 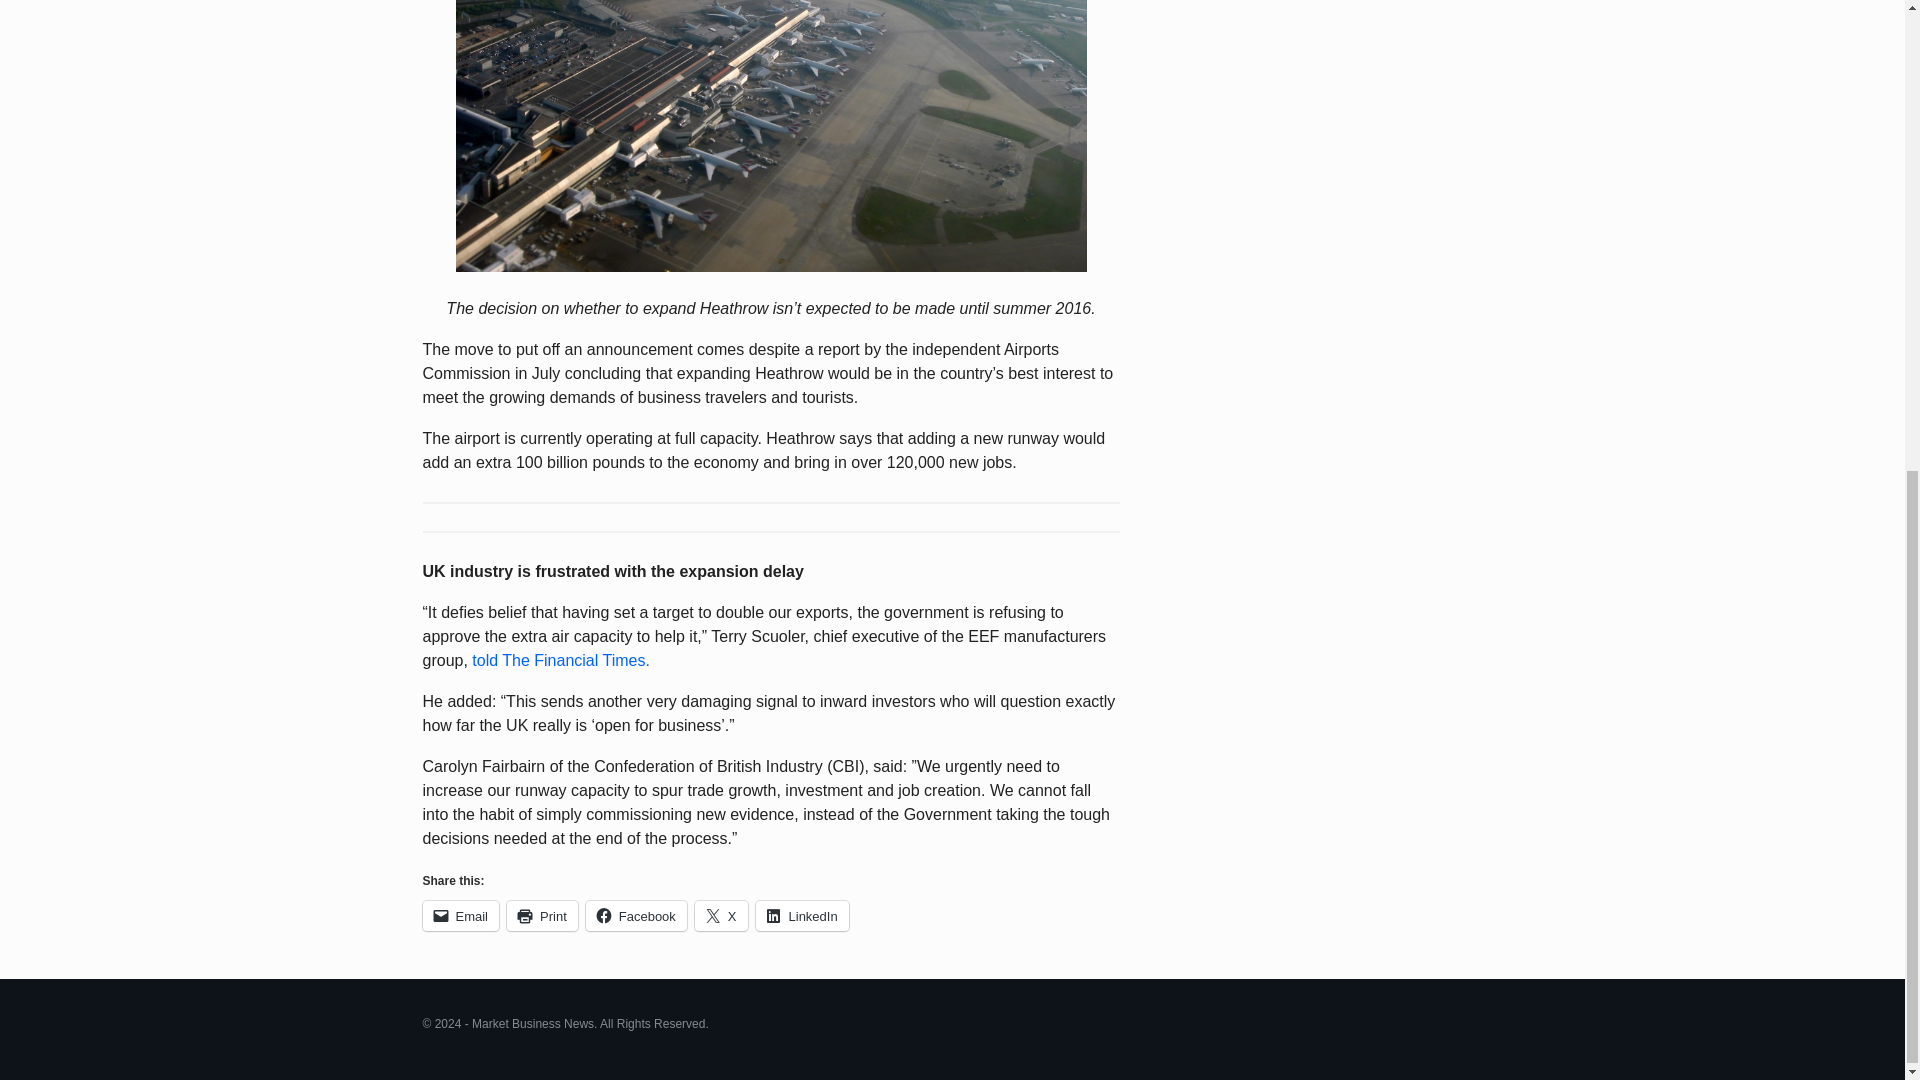 What do you see at coordinates (636, 915) in the screenshot?
I see `Facebook` at bounding box center [636, 915].